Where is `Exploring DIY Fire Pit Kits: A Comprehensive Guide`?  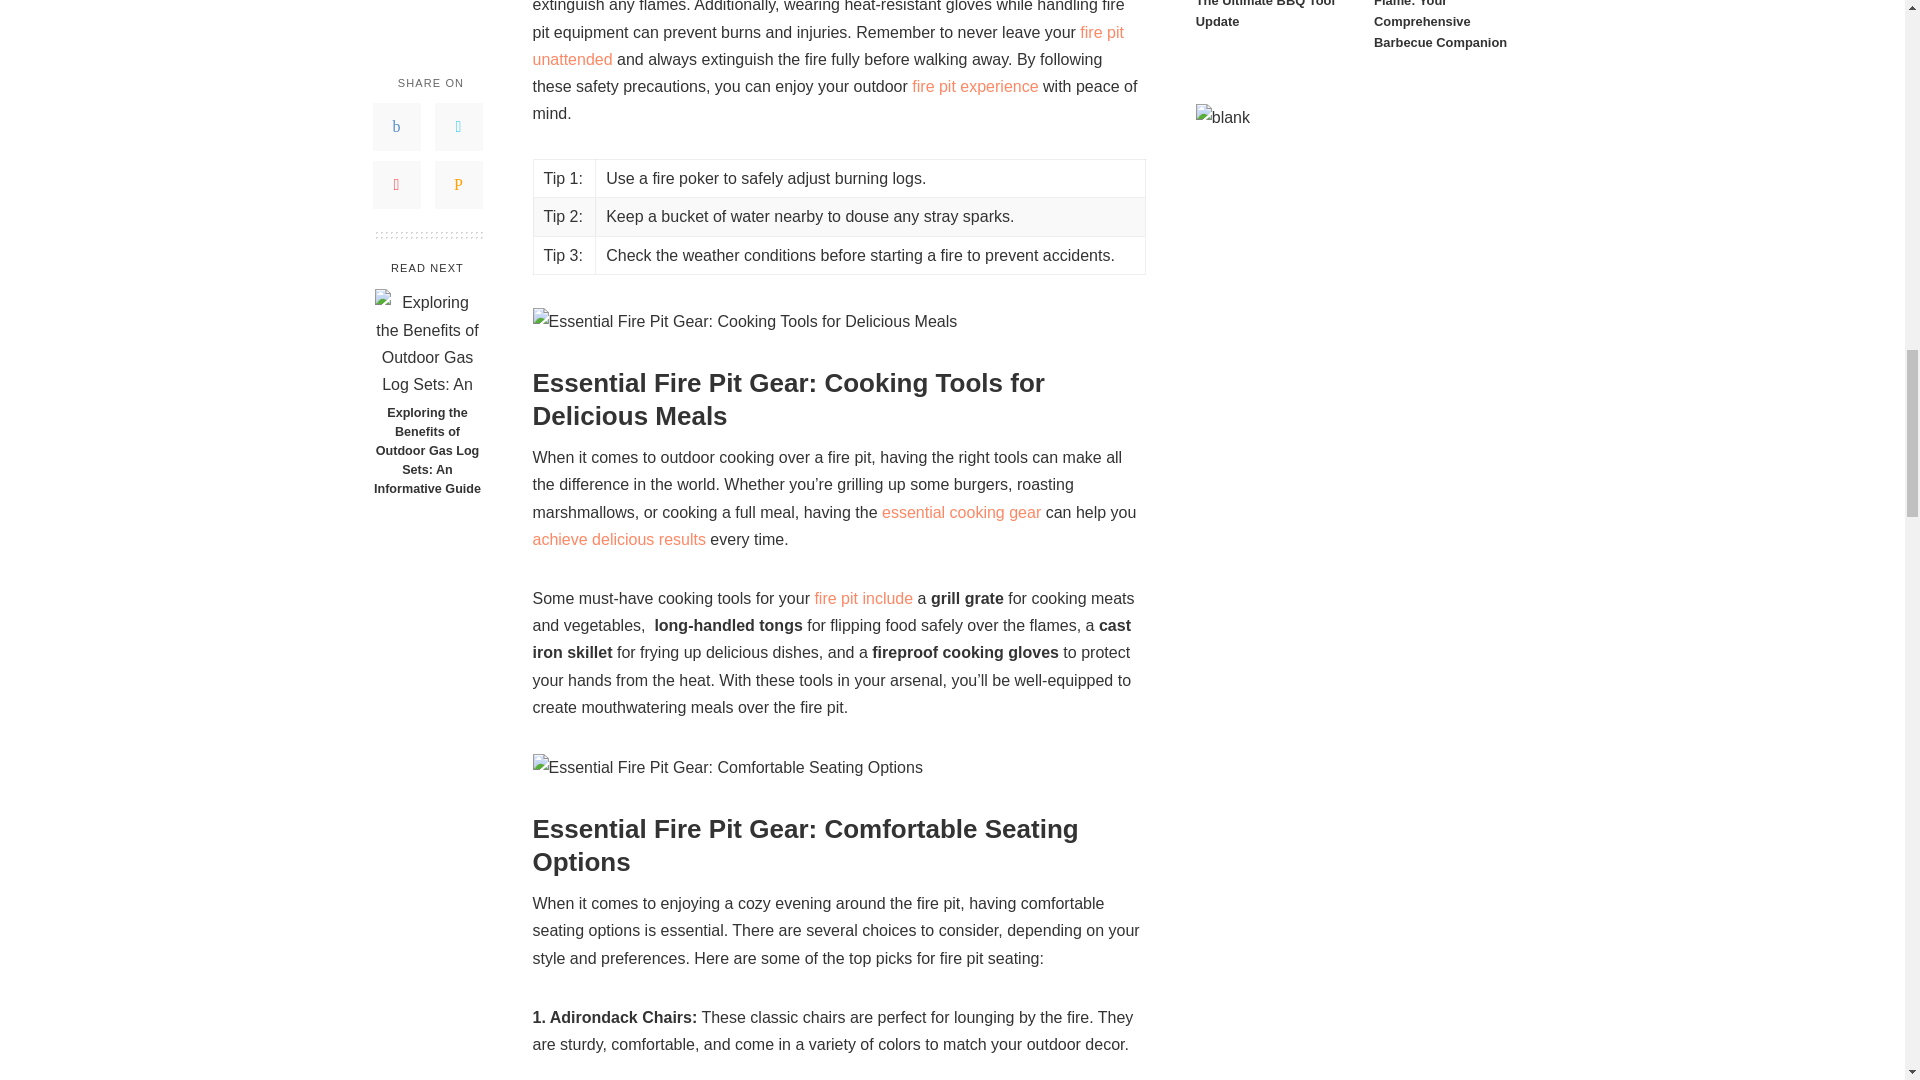 Exploring DIY Fire Pit Kits: A Comprehensive Guide is located at coordinates (975, 86).